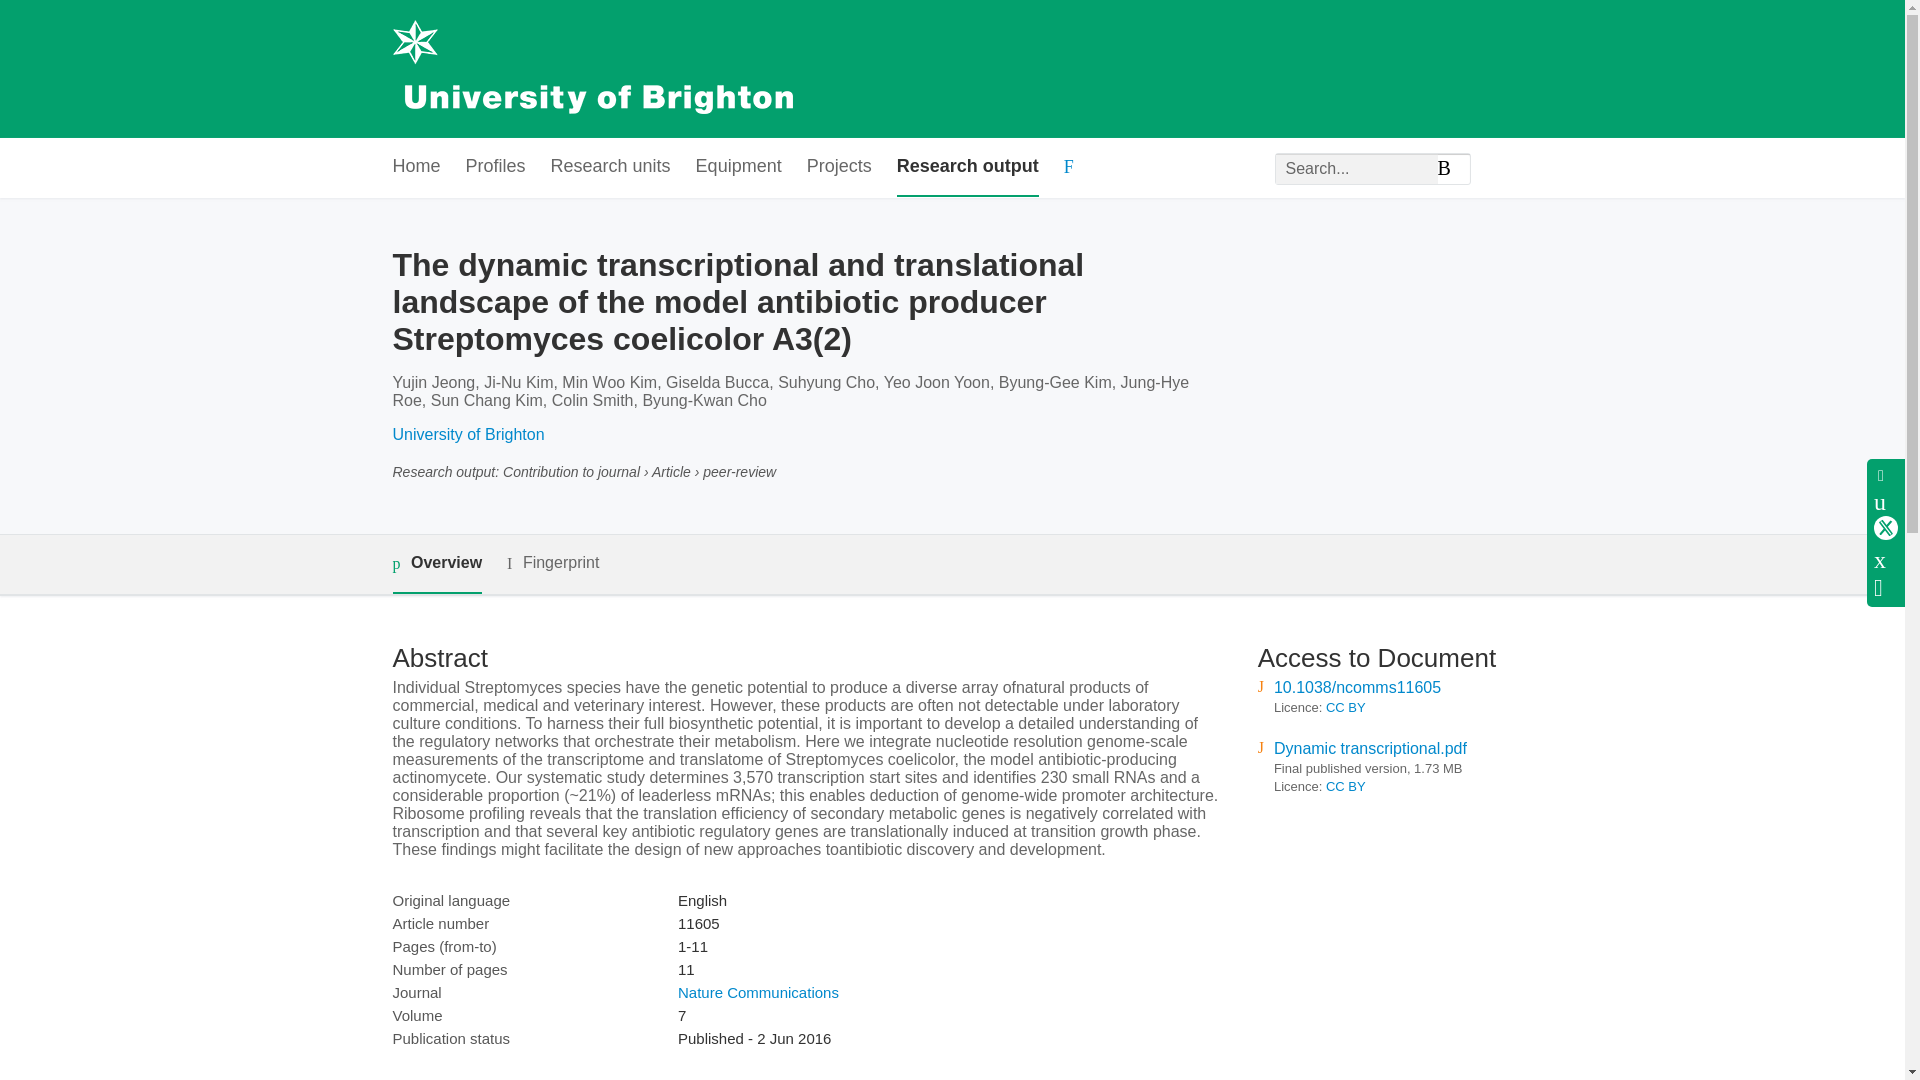 This screenshot has width=1920, height=1080. Describe the element at coordinates (758, 992) in the screenshot. I see `Nature Communications` at that location.